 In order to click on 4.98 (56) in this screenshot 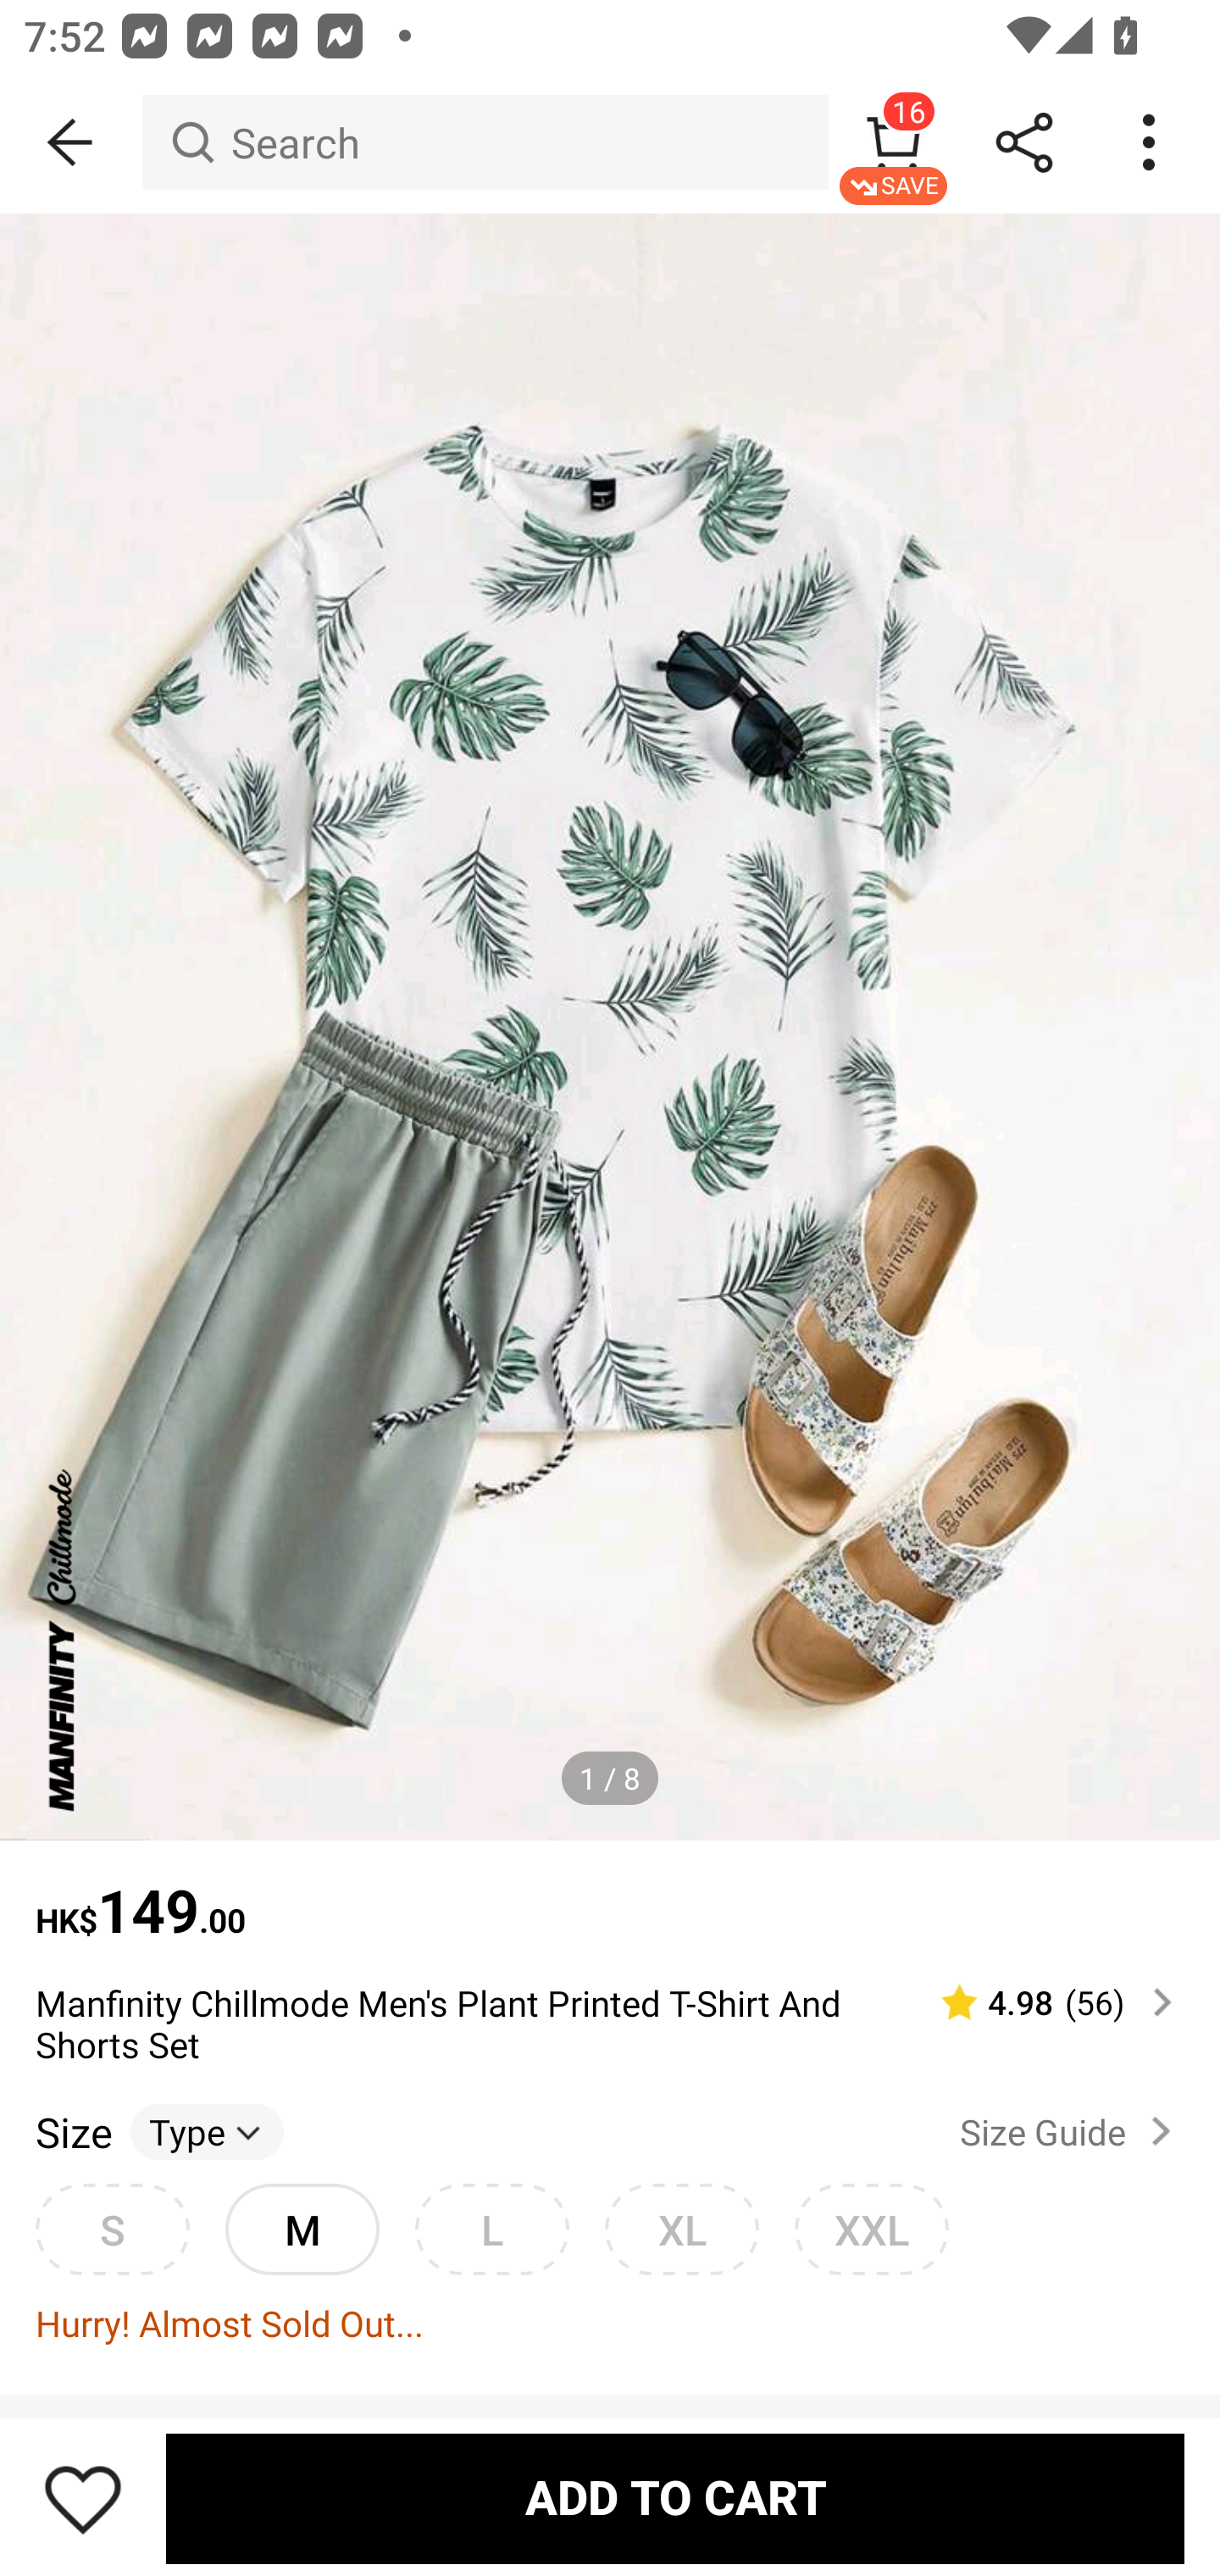, I will do `click(1043, 2002)`.